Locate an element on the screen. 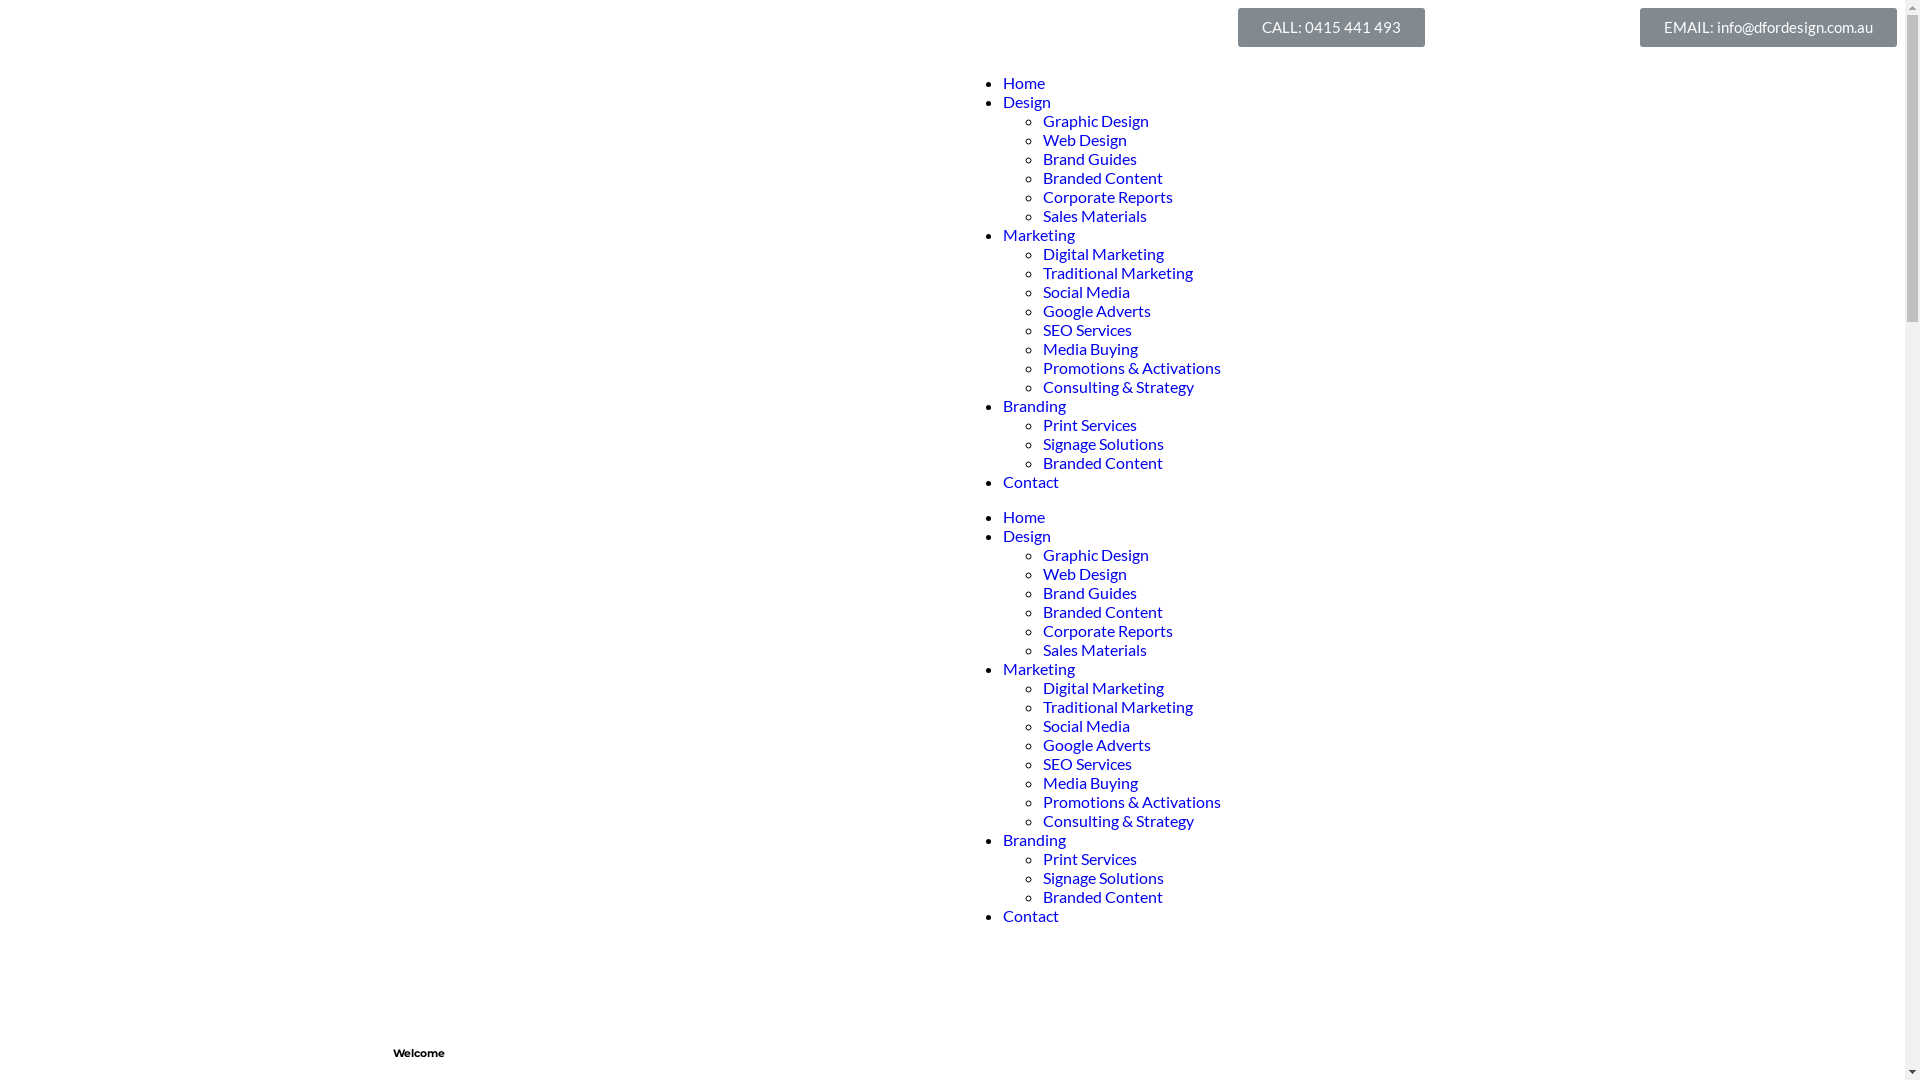 The image size is (1920, 1080). Contact is located at coordinates (1030, 916).